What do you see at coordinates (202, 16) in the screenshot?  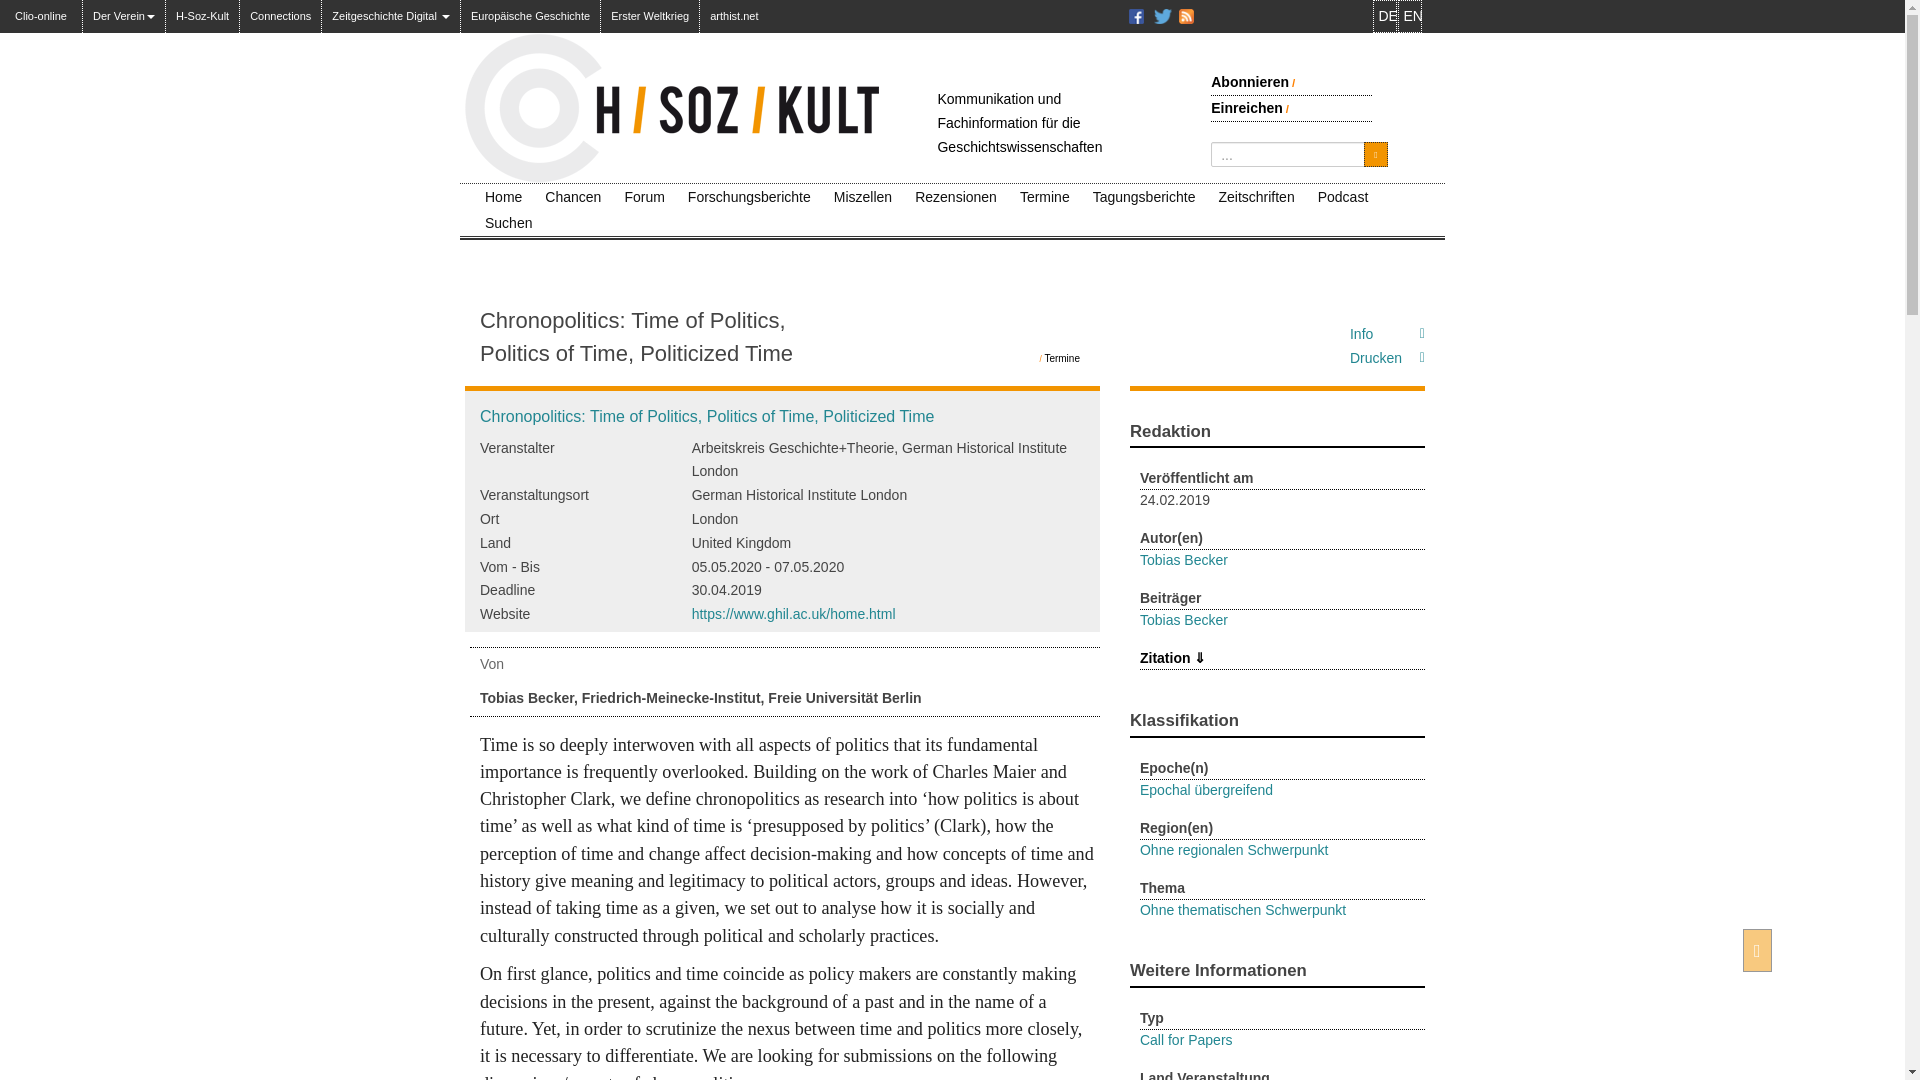 I see `H-Soz-Kult` at bounding box center [202, 16].